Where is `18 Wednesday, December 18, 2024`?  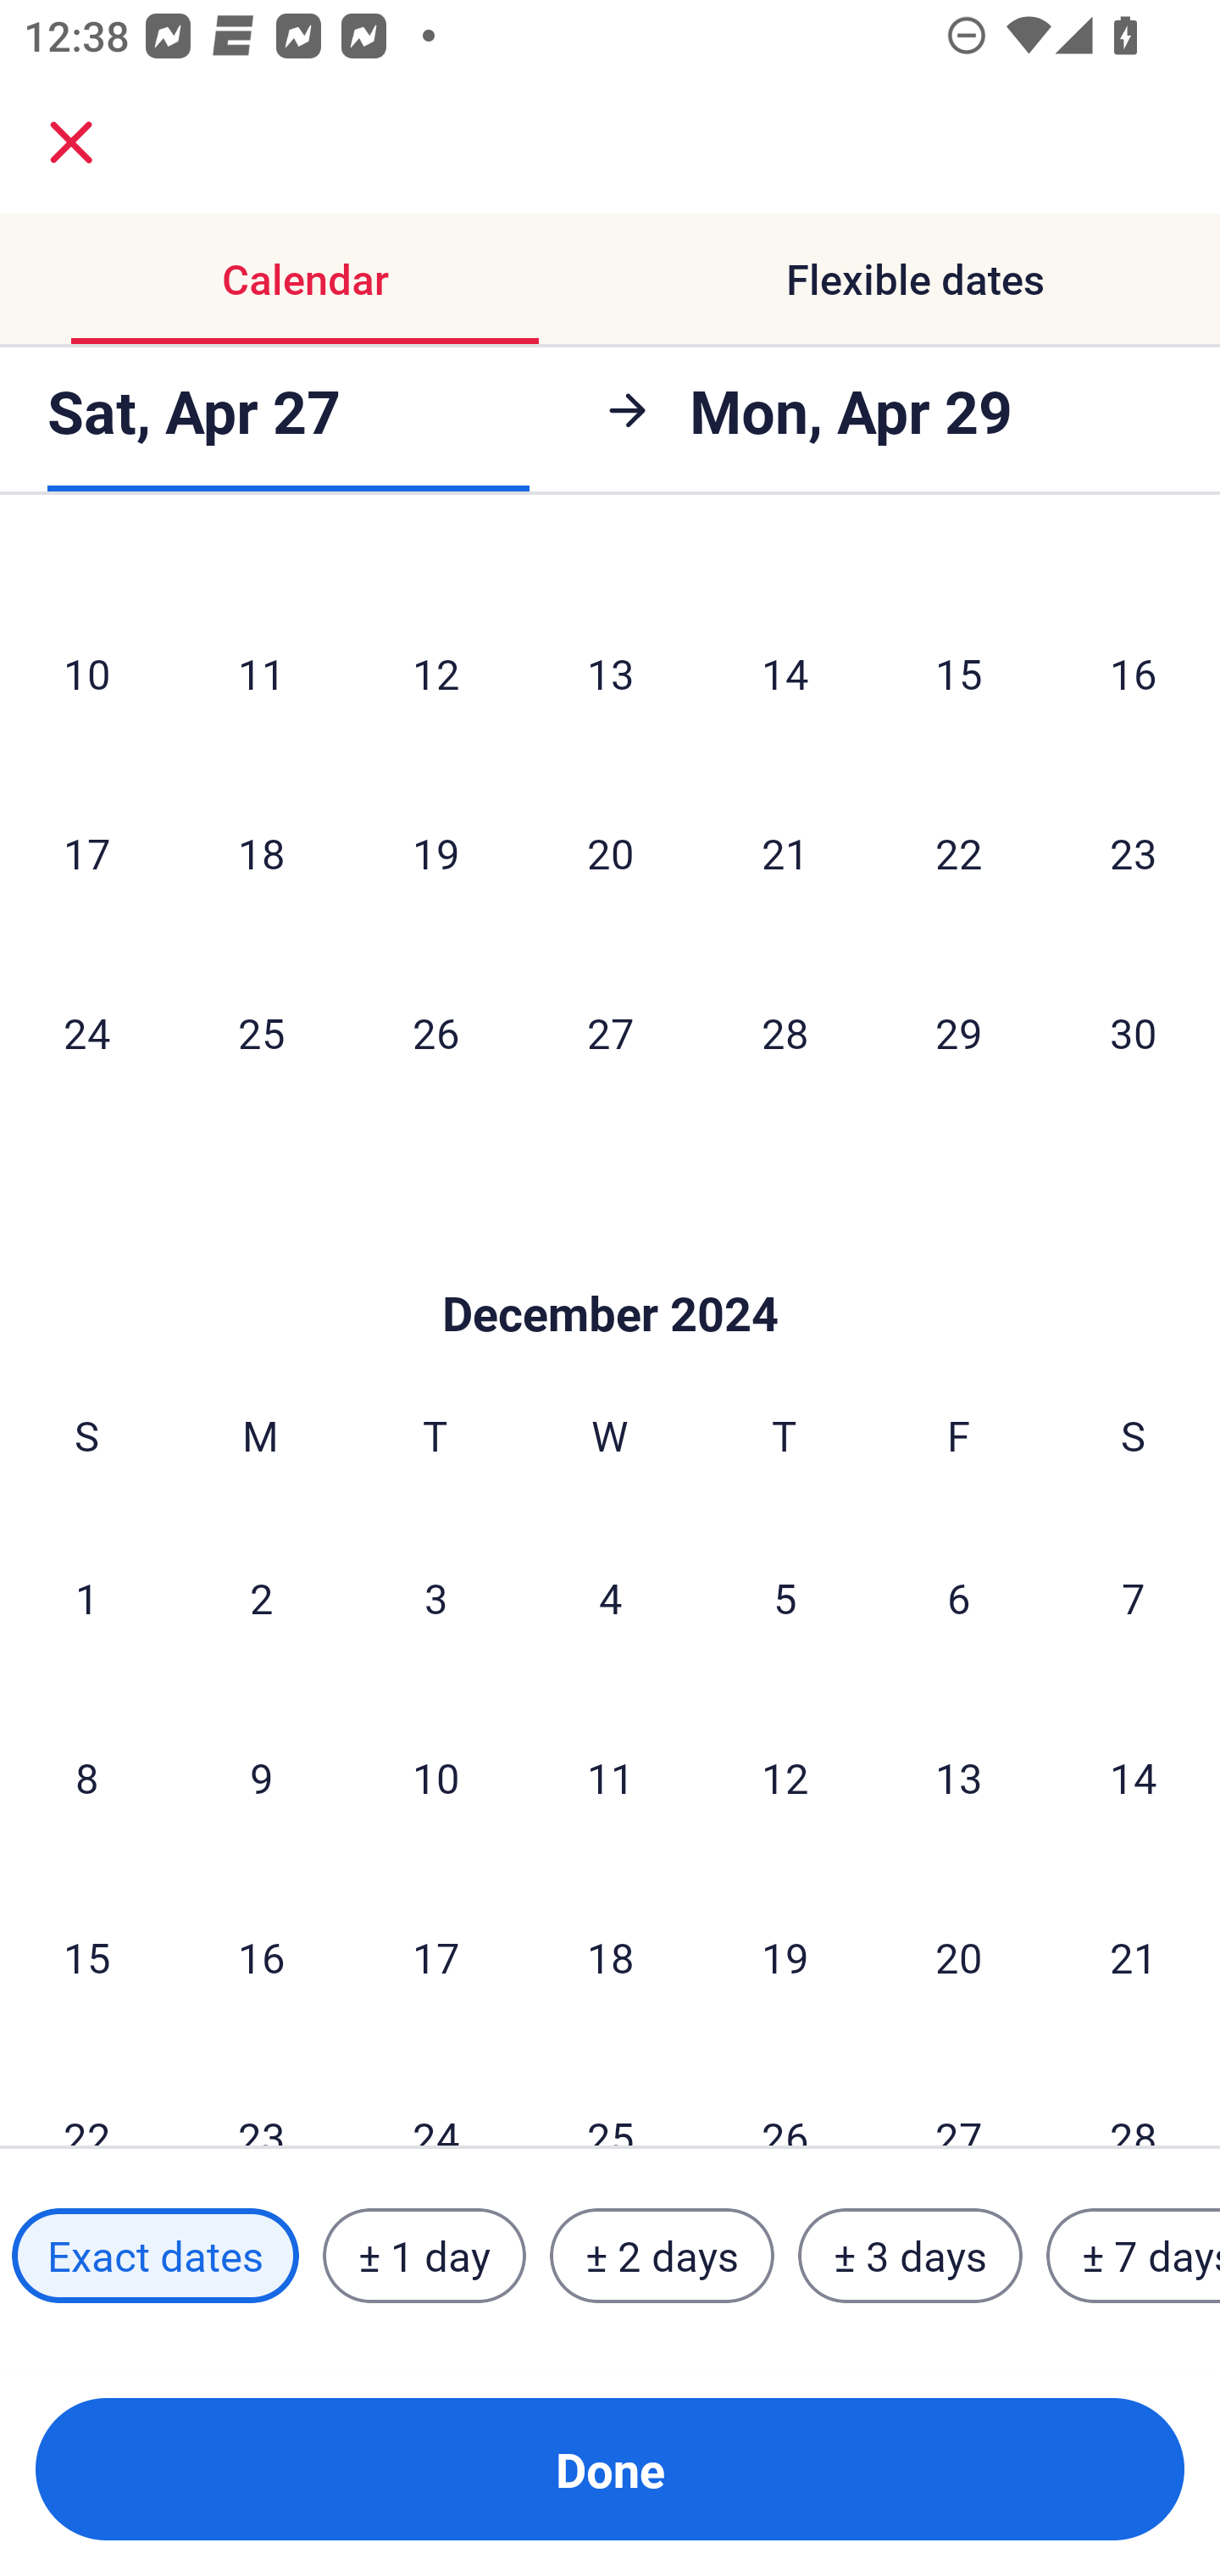 18 Wednesday, December 18, 2024 is located at coordinates (610, 1956).